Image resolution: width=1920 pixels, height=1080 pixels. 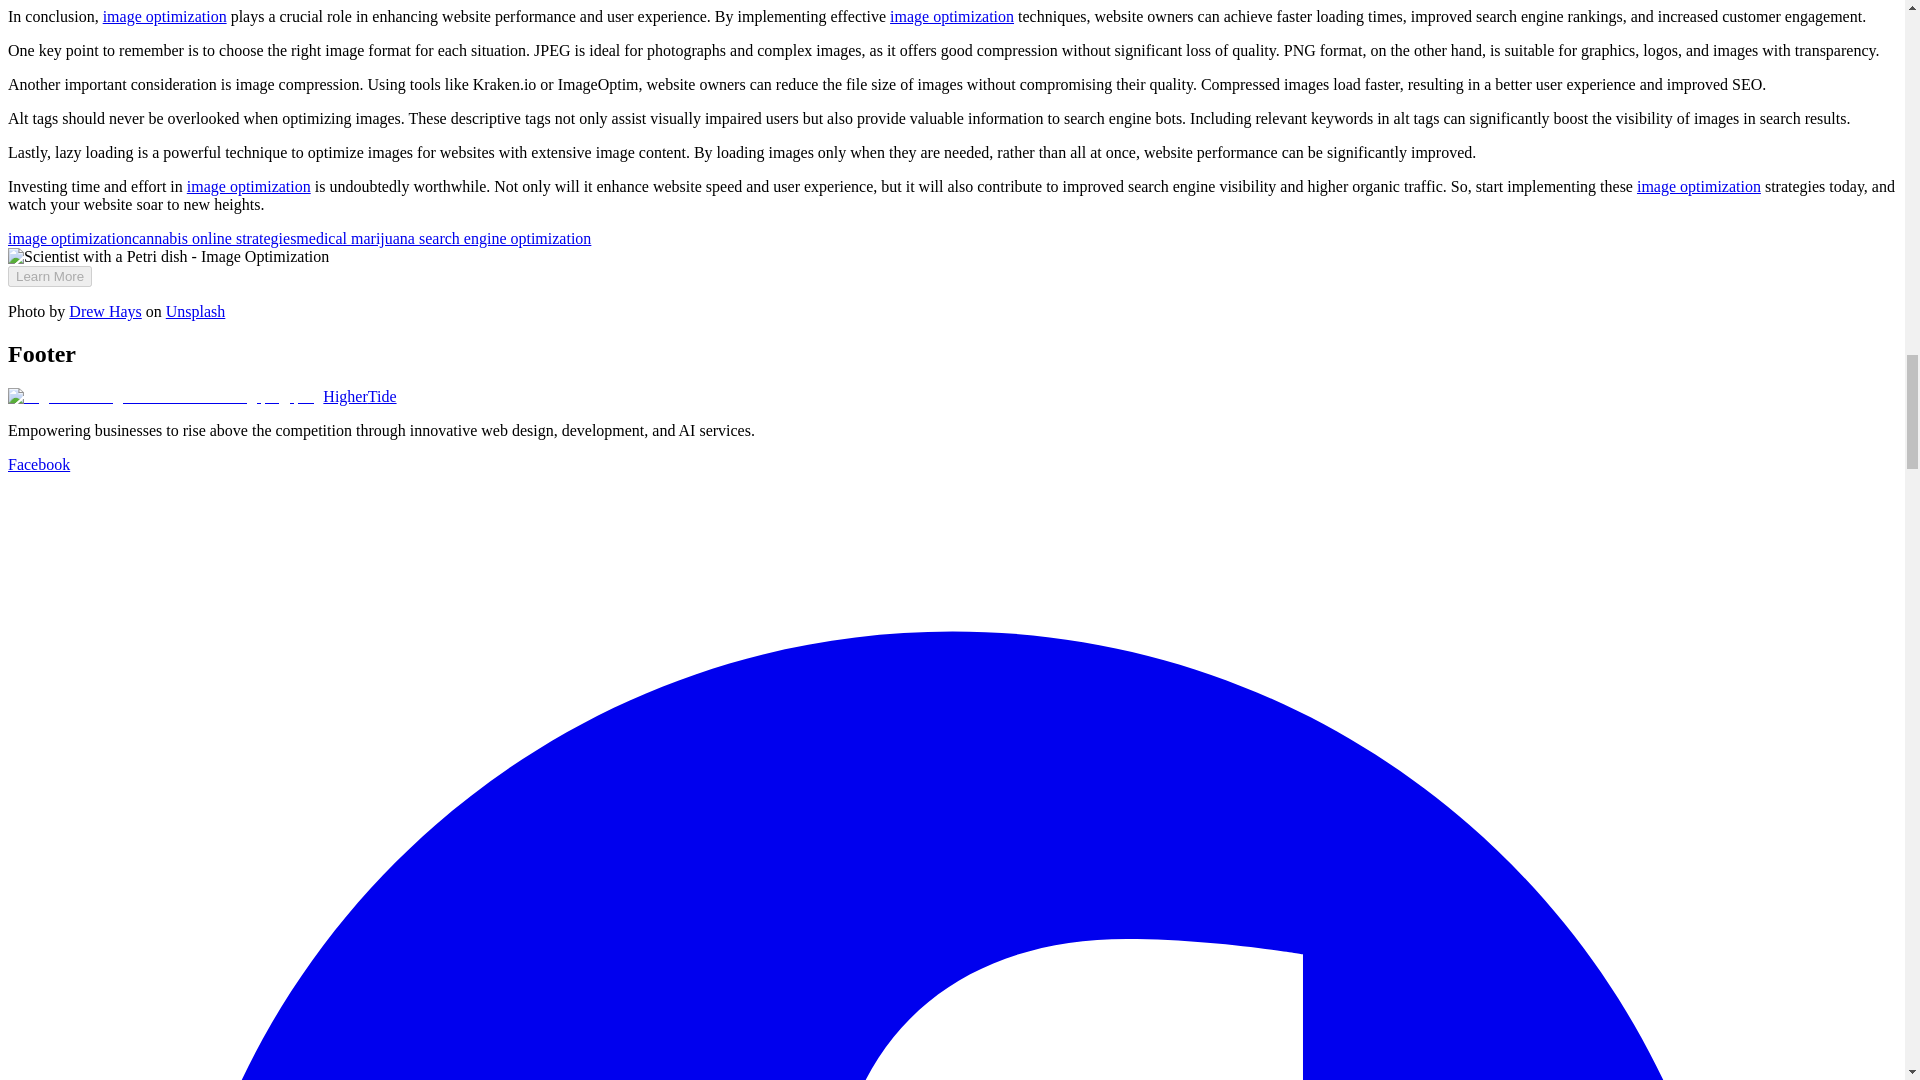 I want to click on Learn More, so click(x=50, y=276).